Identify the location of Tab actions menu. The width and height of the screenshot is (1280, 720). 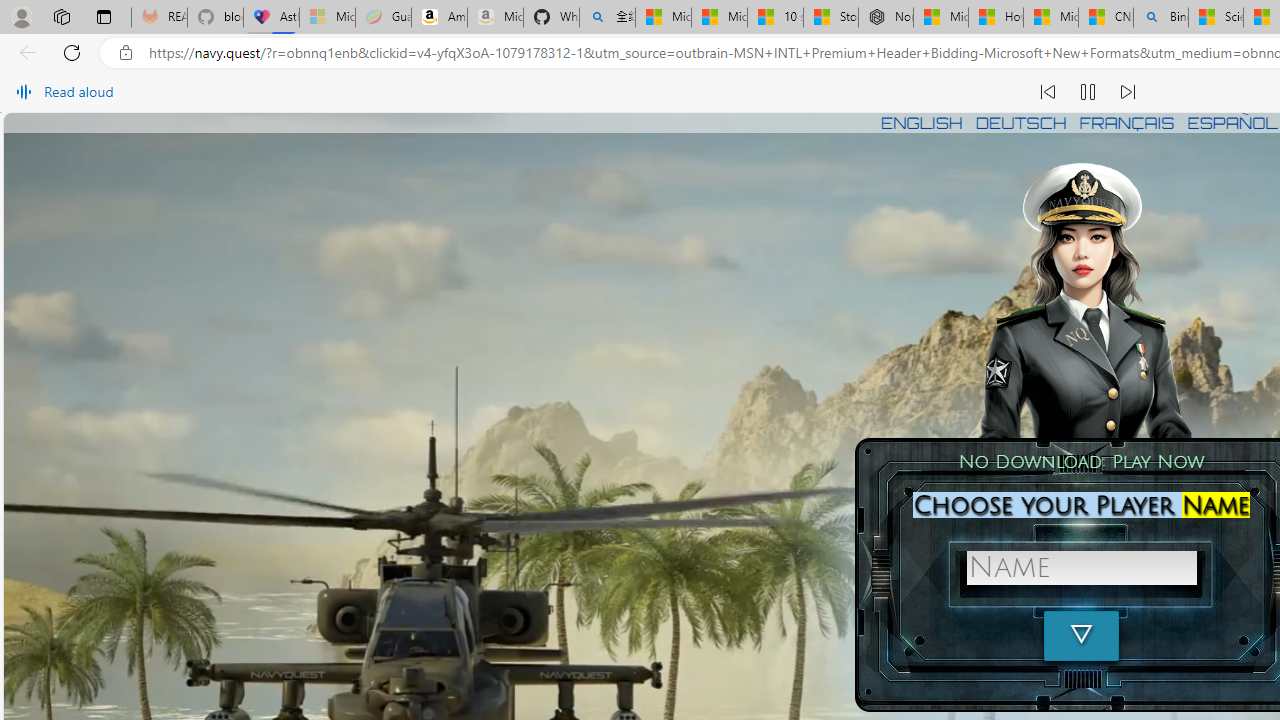
(104, 16).